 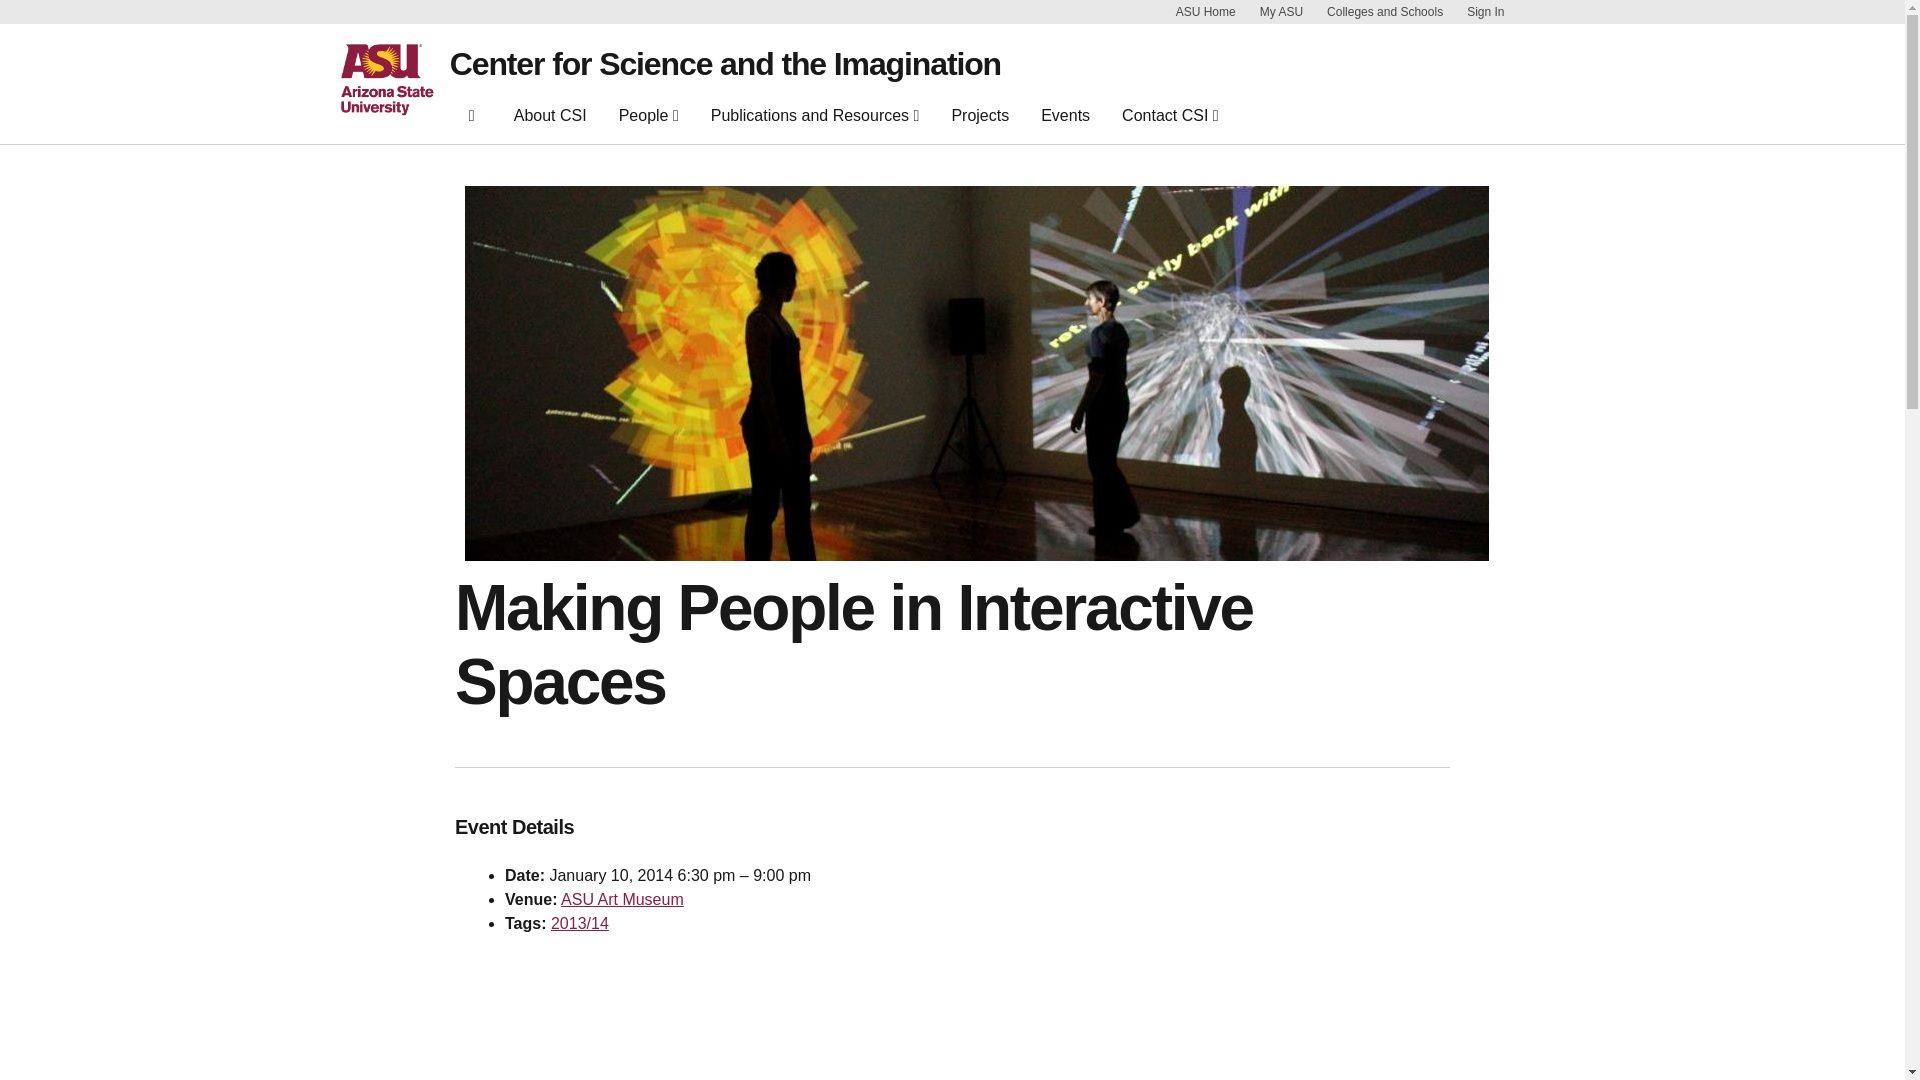 I want to click on Skip to Content, so click(x=1536, y=12).